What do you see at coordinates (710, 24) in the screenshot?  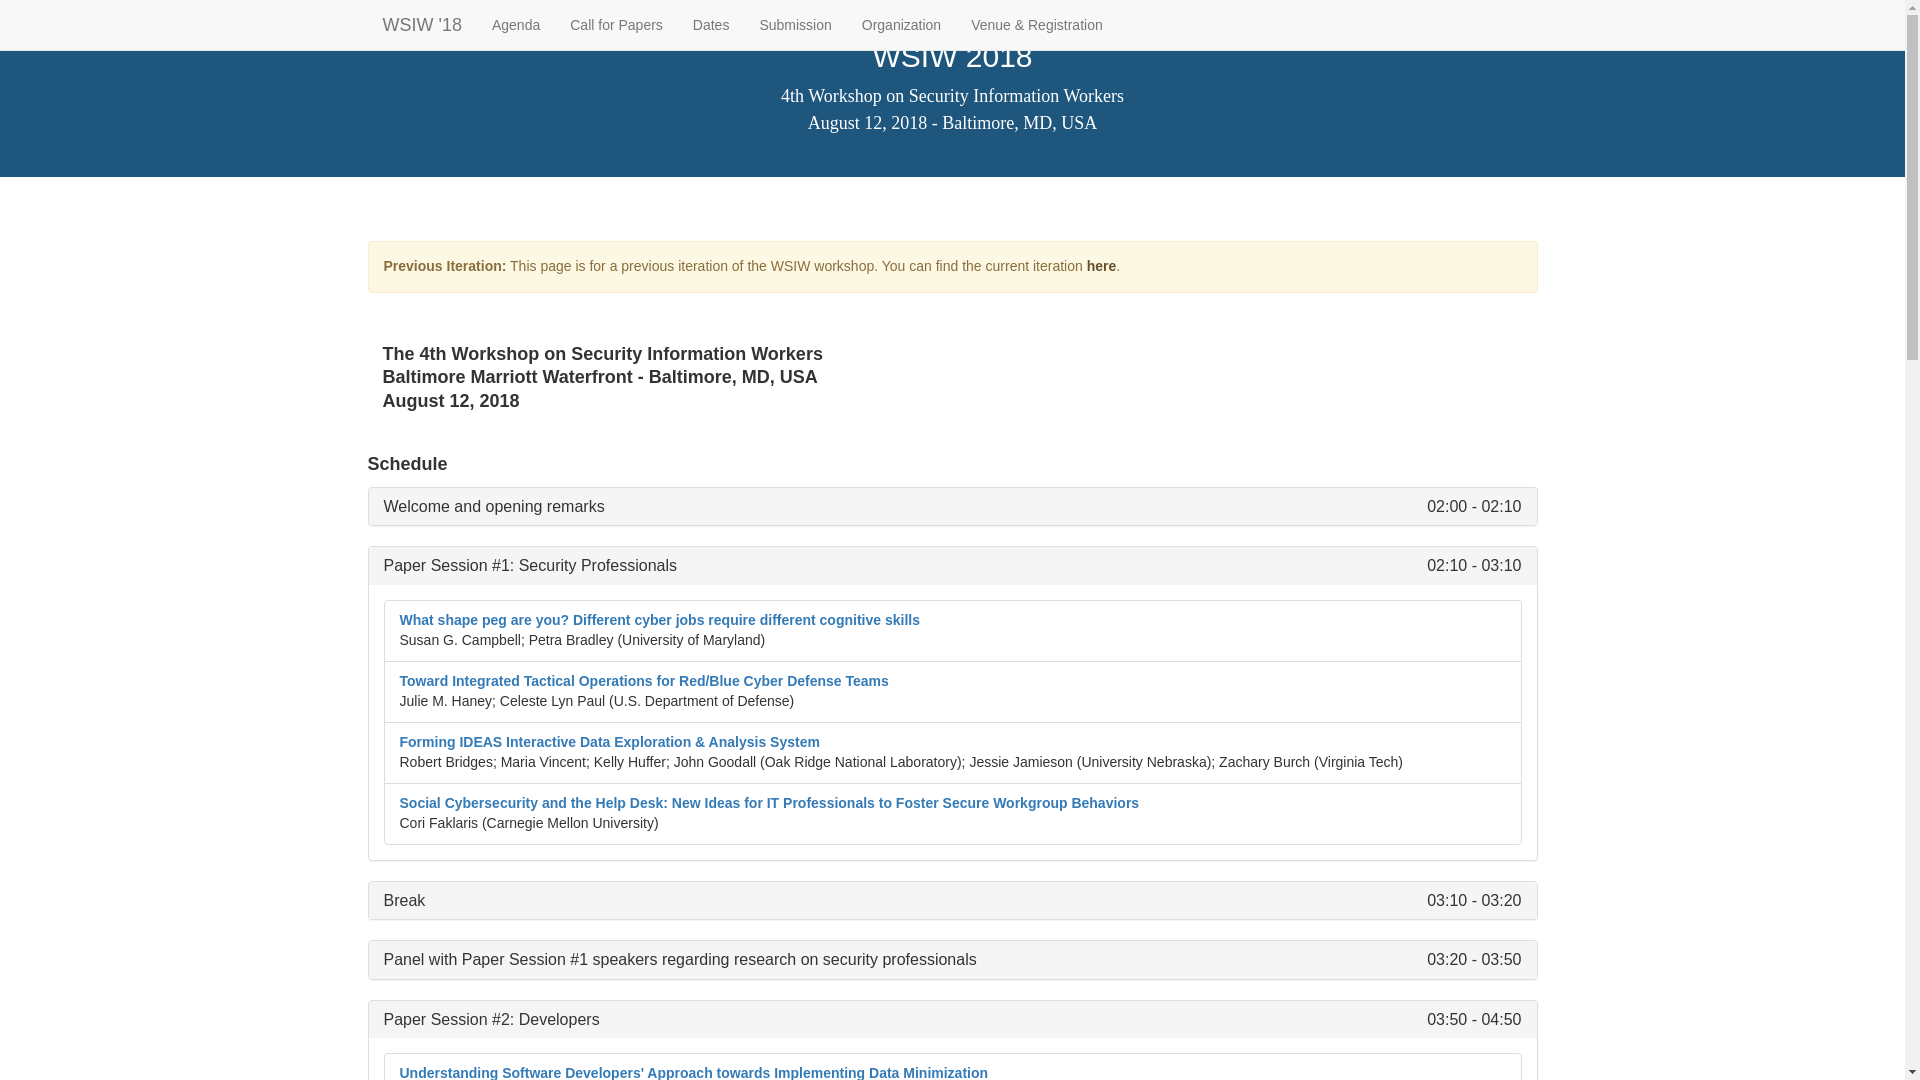 I see `Dates` at bounding box center [710, 24].